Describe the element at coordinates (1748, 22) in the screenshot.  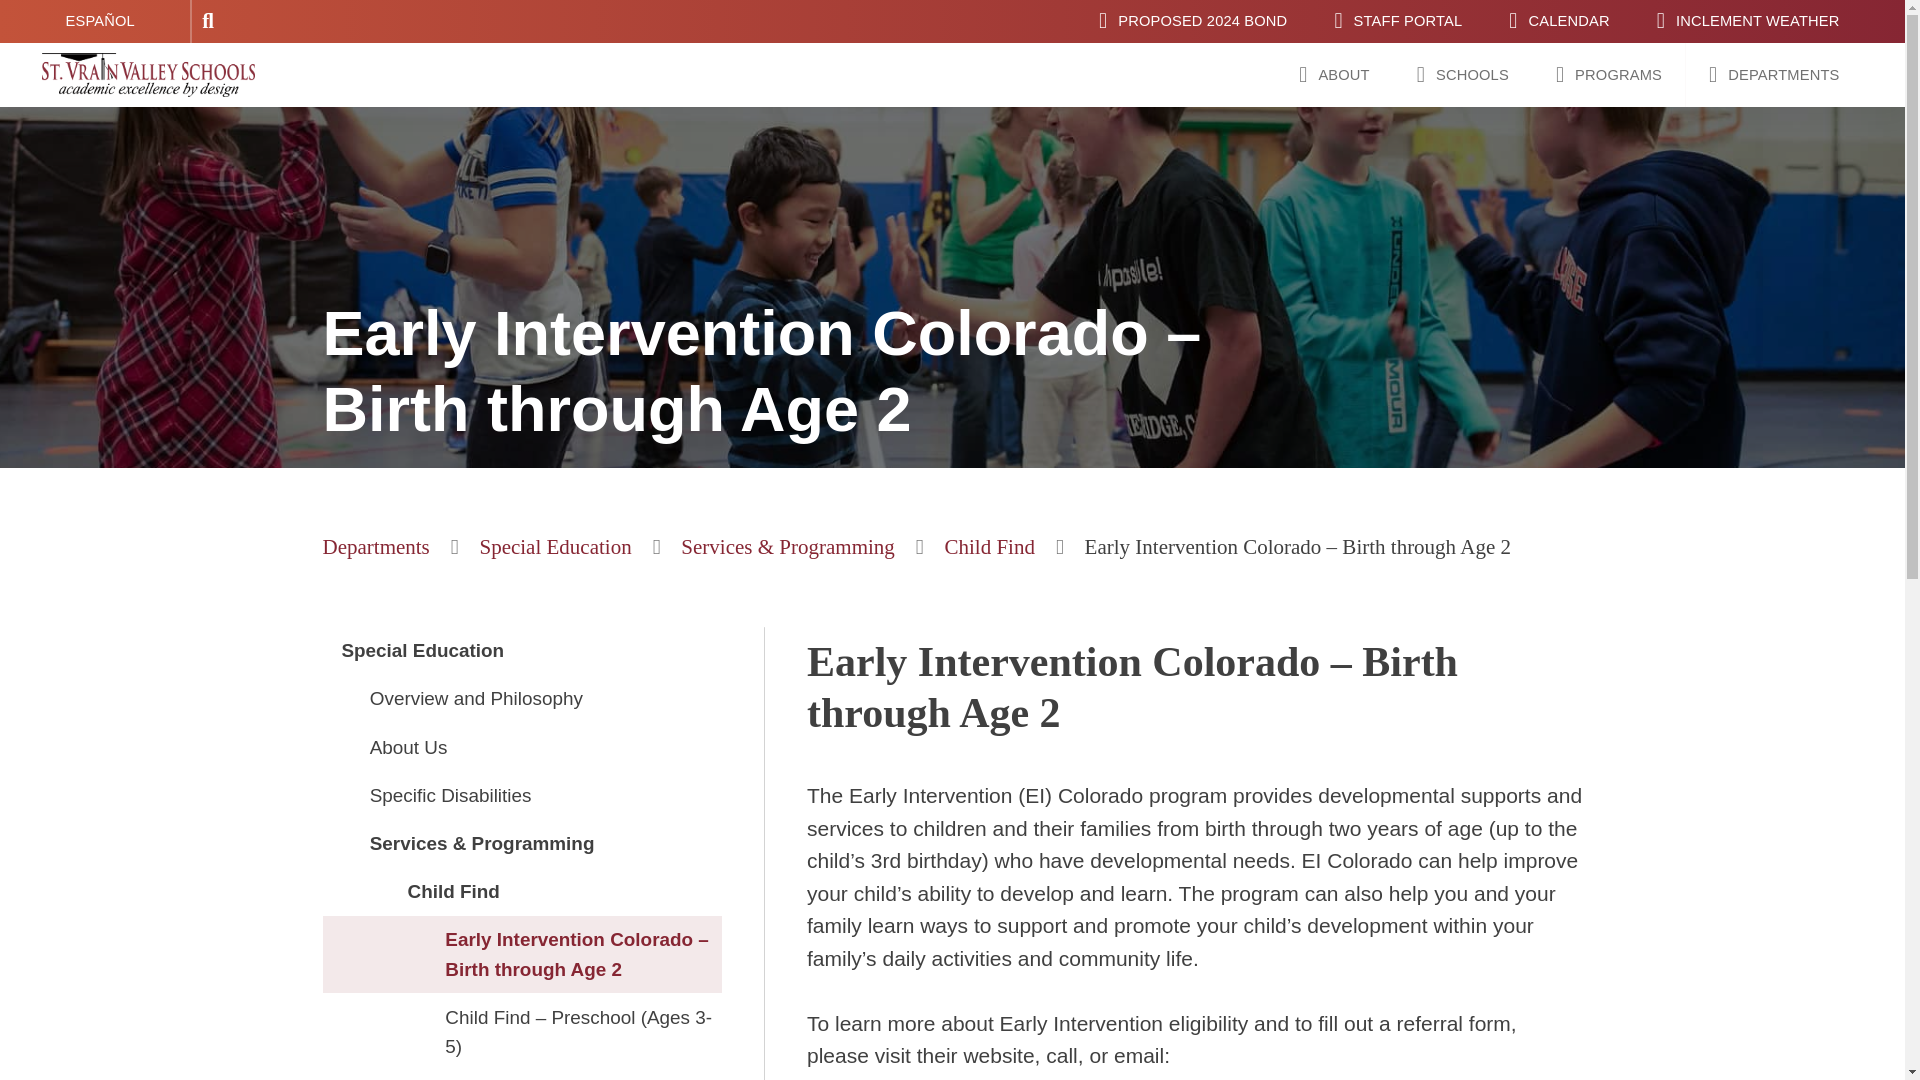
I see `INCLEMENT WEATHER` at that location.